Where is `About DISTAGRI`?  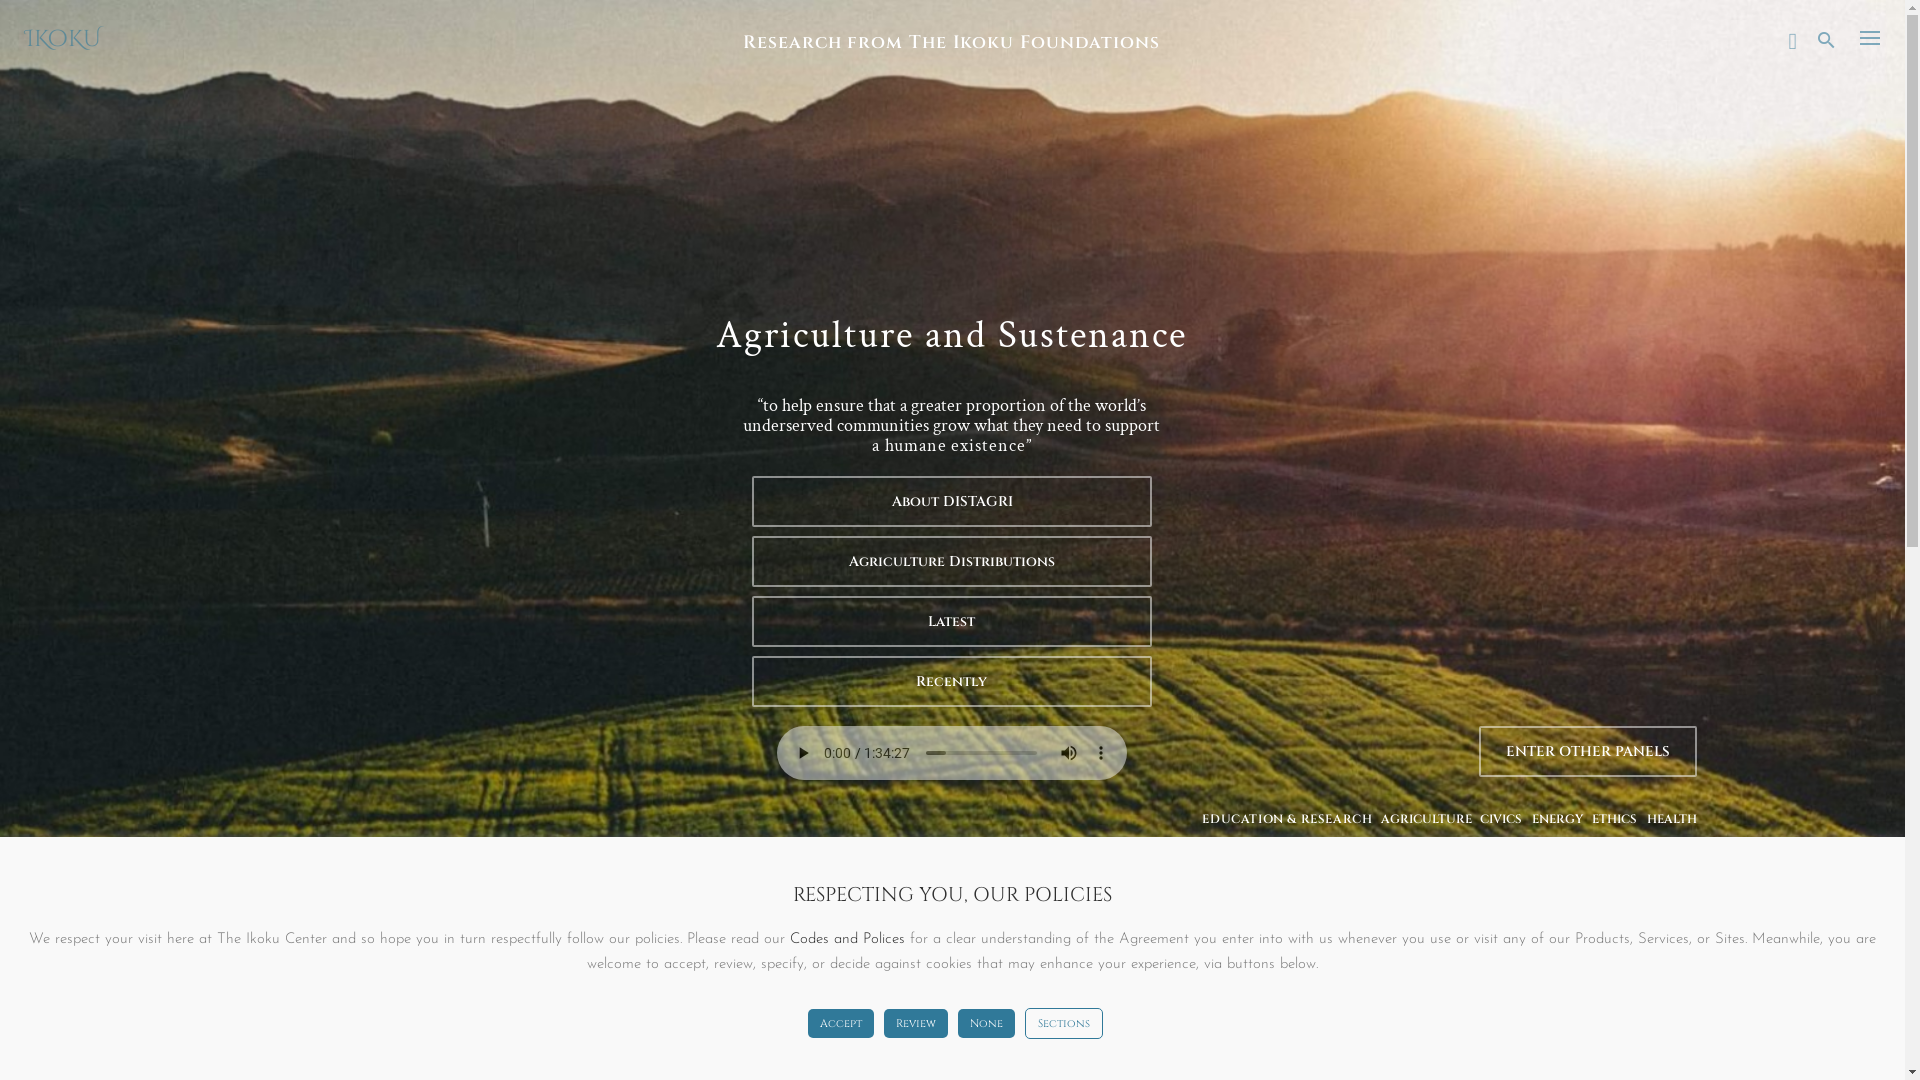
About DISTAGRI is located at coordinates (952, 502).